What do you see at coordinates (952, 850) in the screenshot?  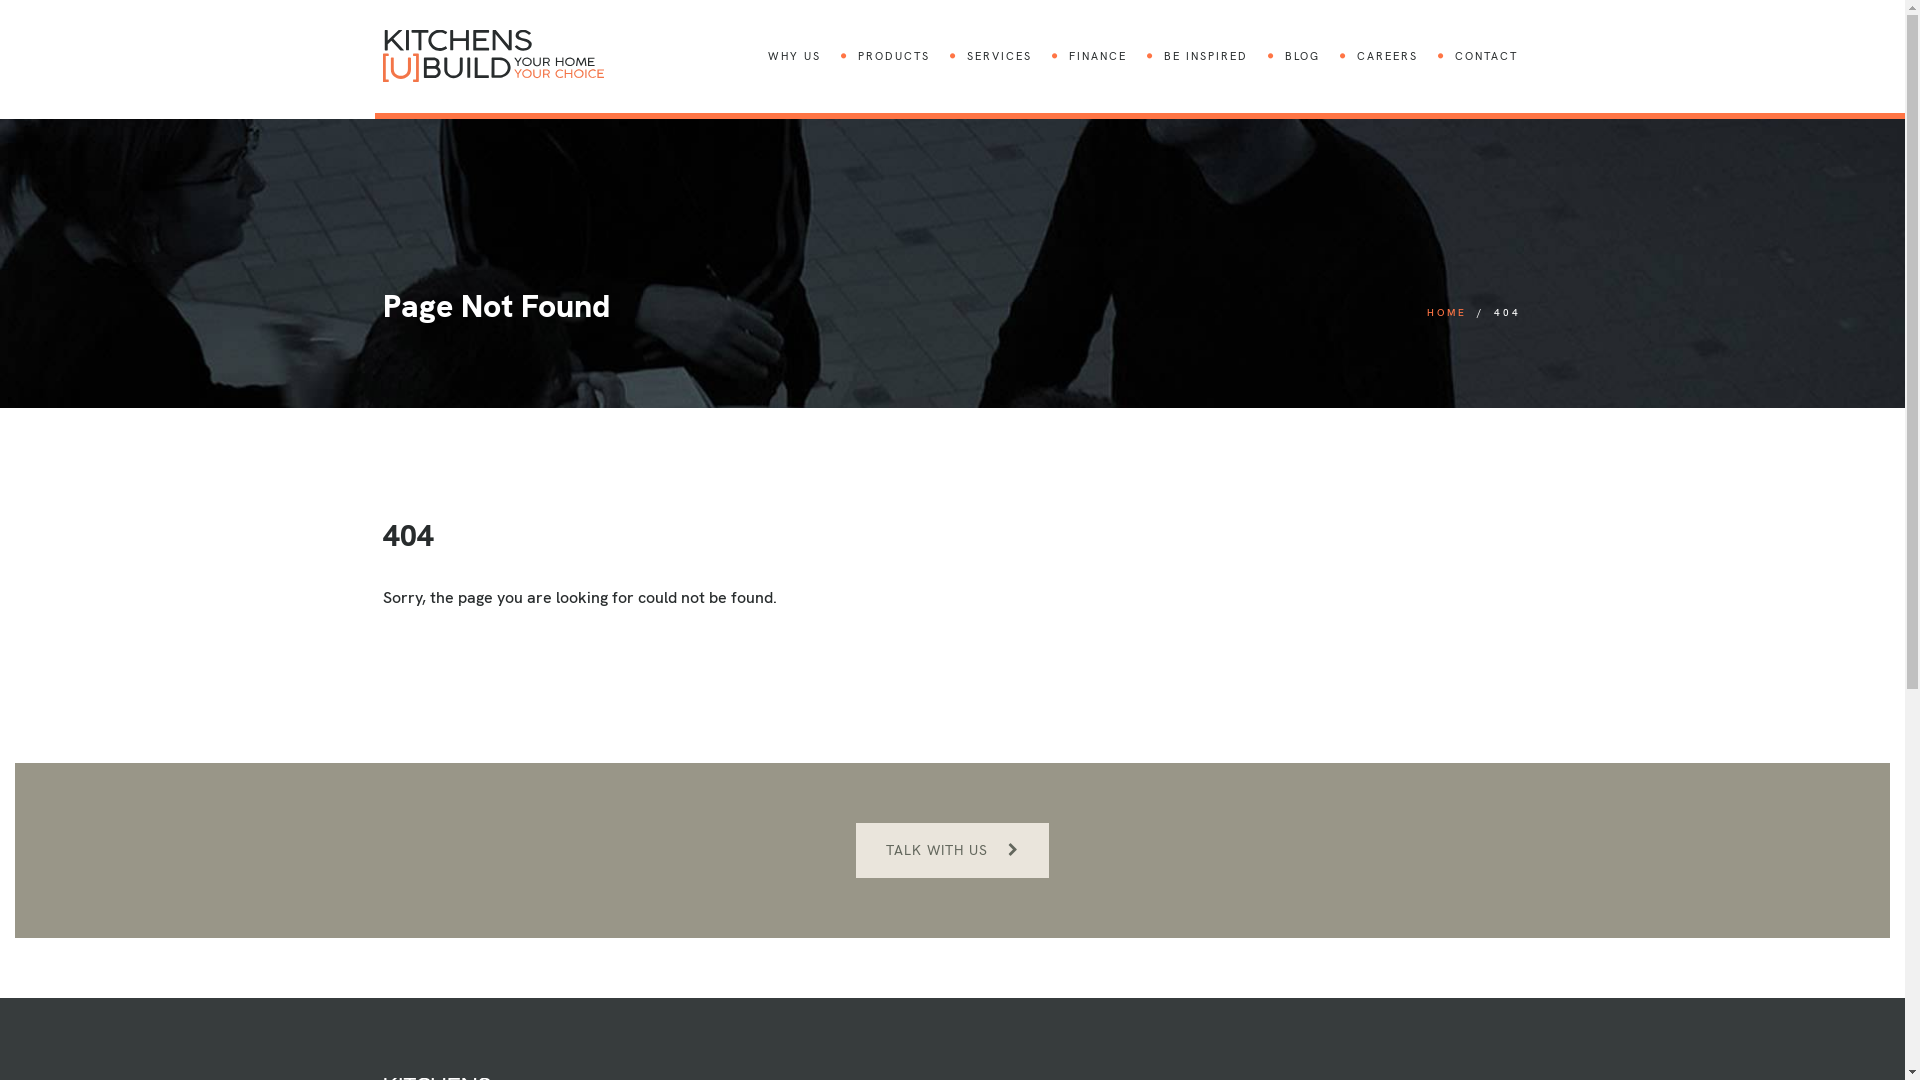 I see `TALK WITH US` at bounding box center [952, 850].